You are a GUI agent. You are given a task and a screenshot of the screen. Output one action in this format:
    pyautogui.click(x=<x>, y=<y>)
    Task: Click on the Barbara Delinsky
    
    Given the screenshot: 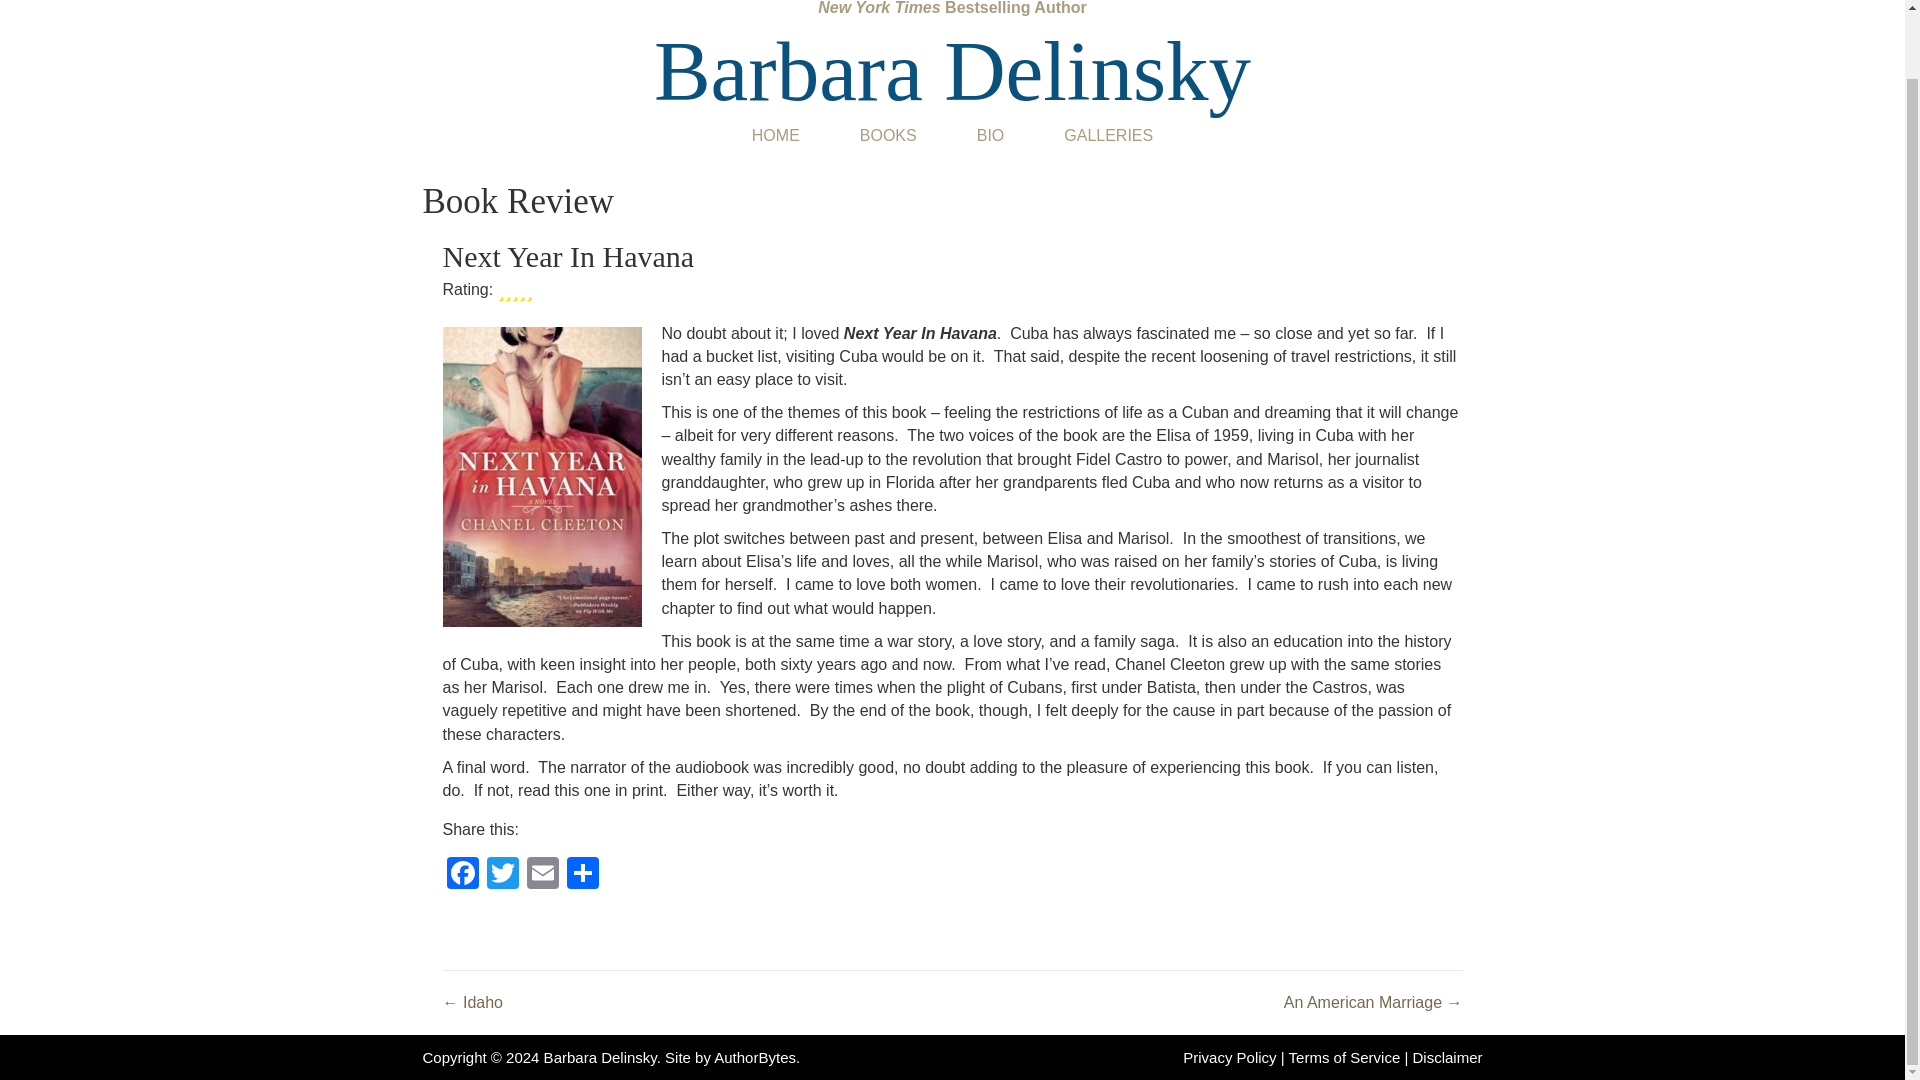 What is the action you would take?
    pyautogui.click(x=952, y=70)
    